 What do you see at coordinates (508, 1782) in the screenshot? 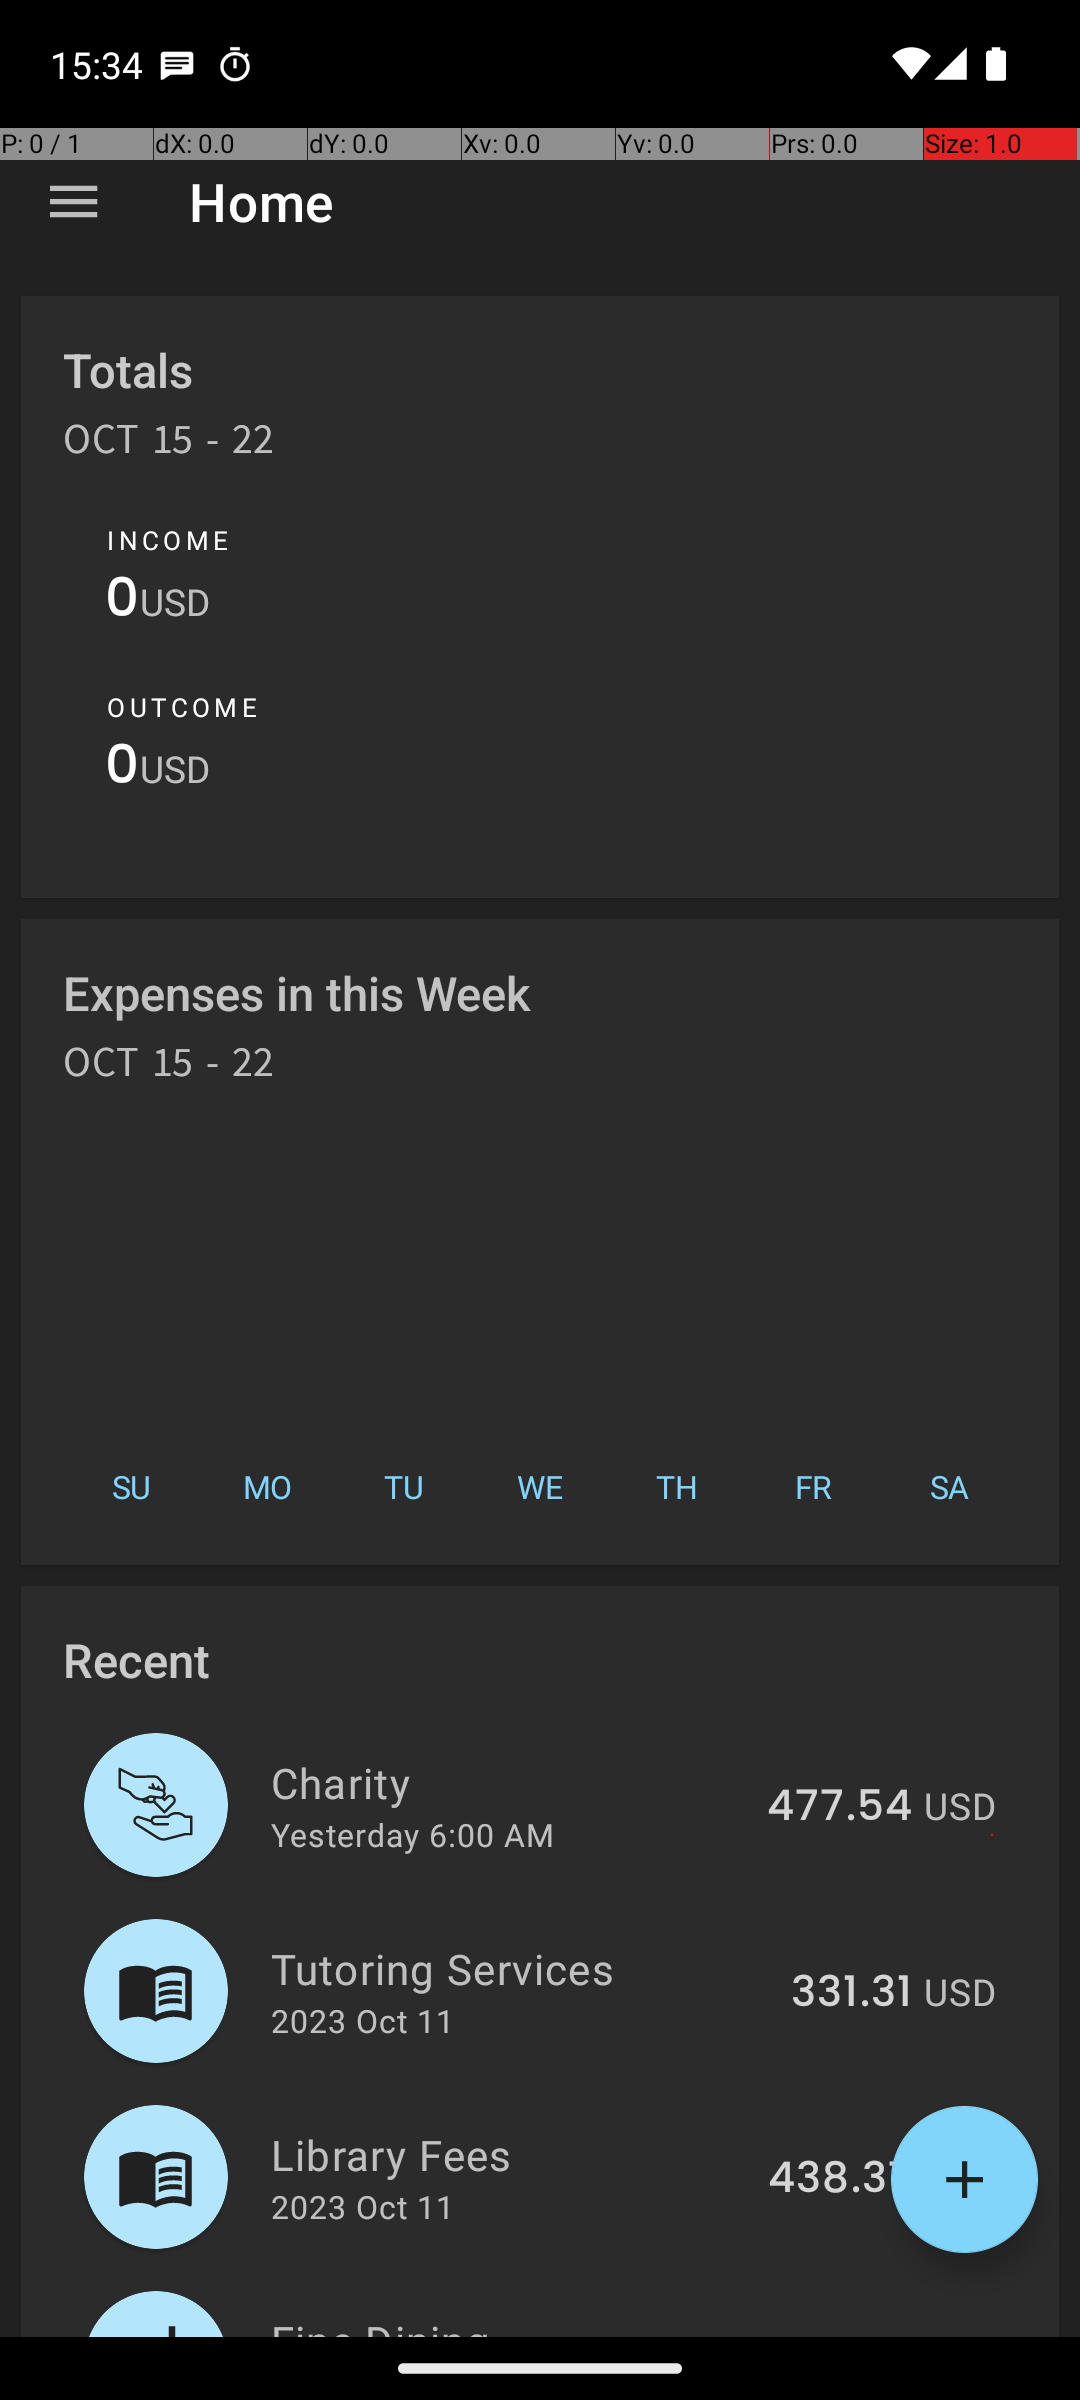
I see `Charity` at bounding box center [508, 1782].